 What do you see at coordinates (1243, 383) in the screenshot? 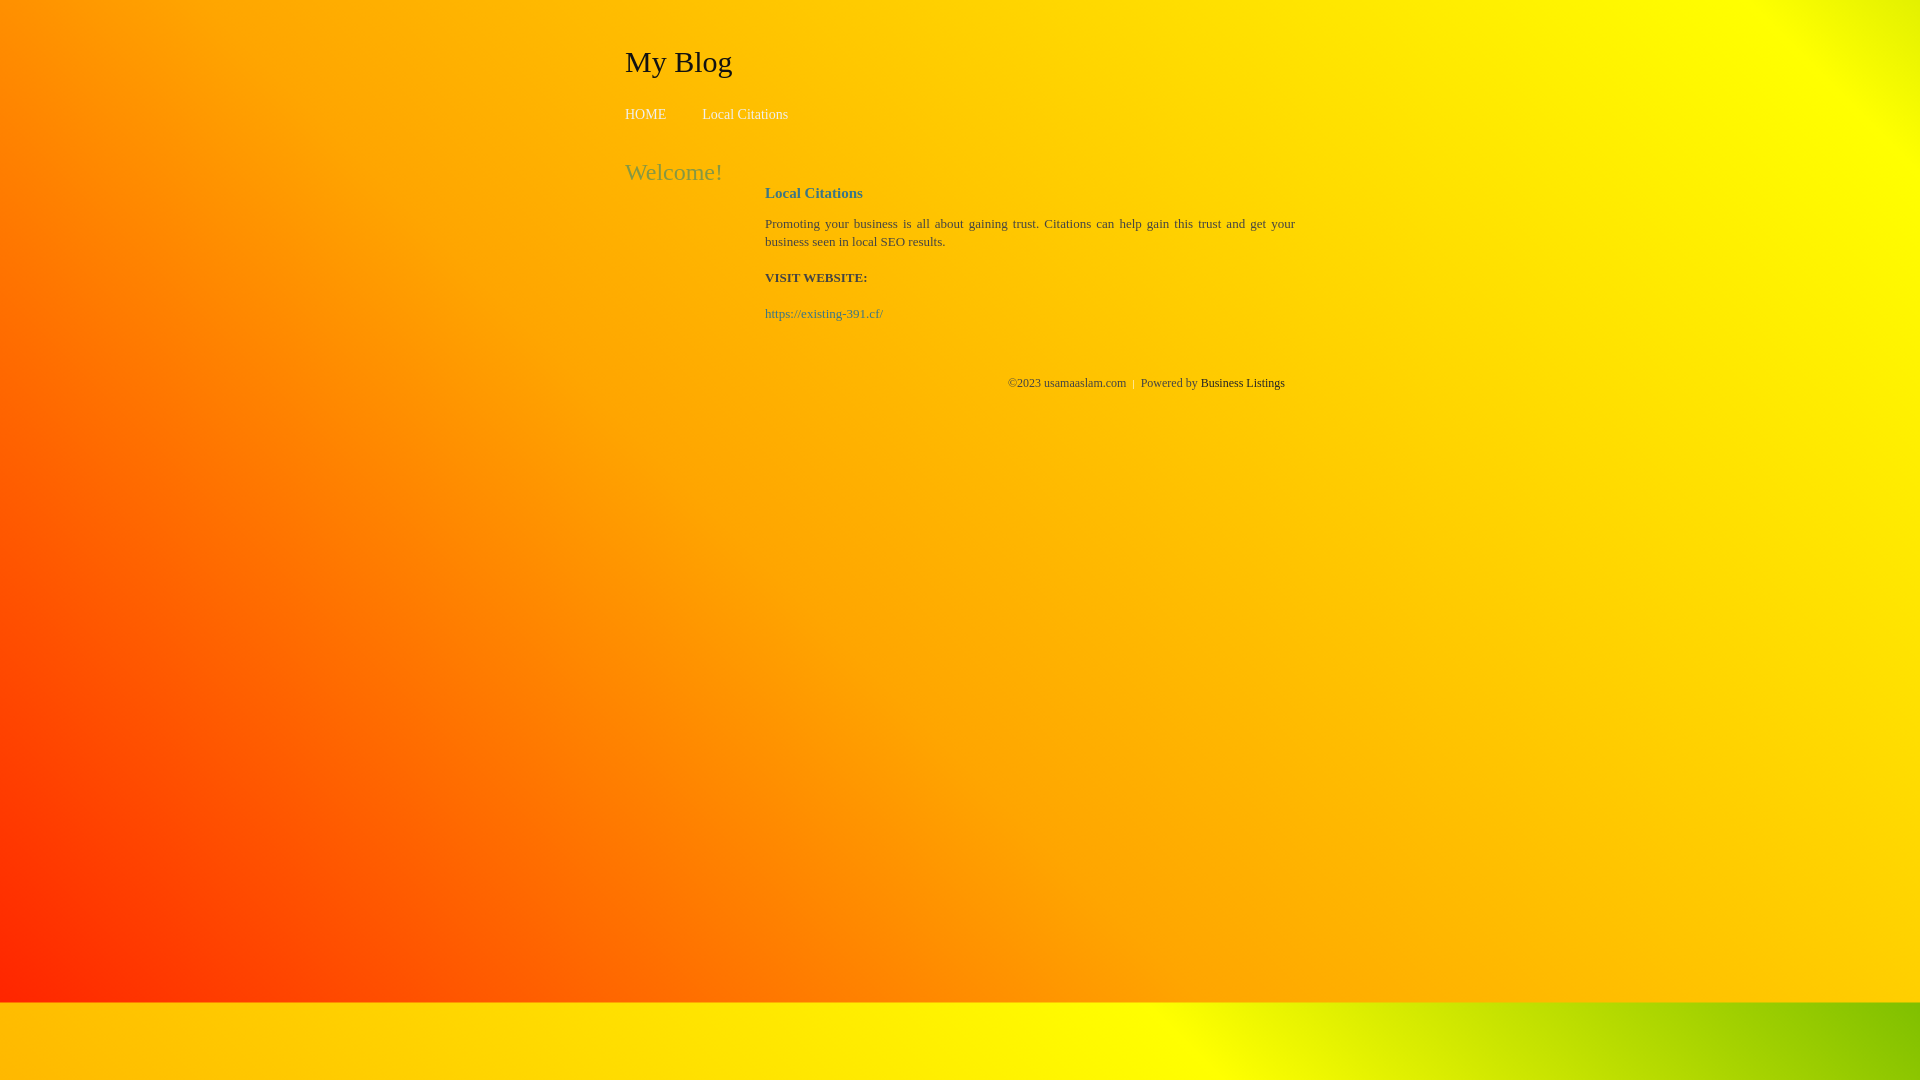
I see `Business Listings` at bounding box center [1243, 383].